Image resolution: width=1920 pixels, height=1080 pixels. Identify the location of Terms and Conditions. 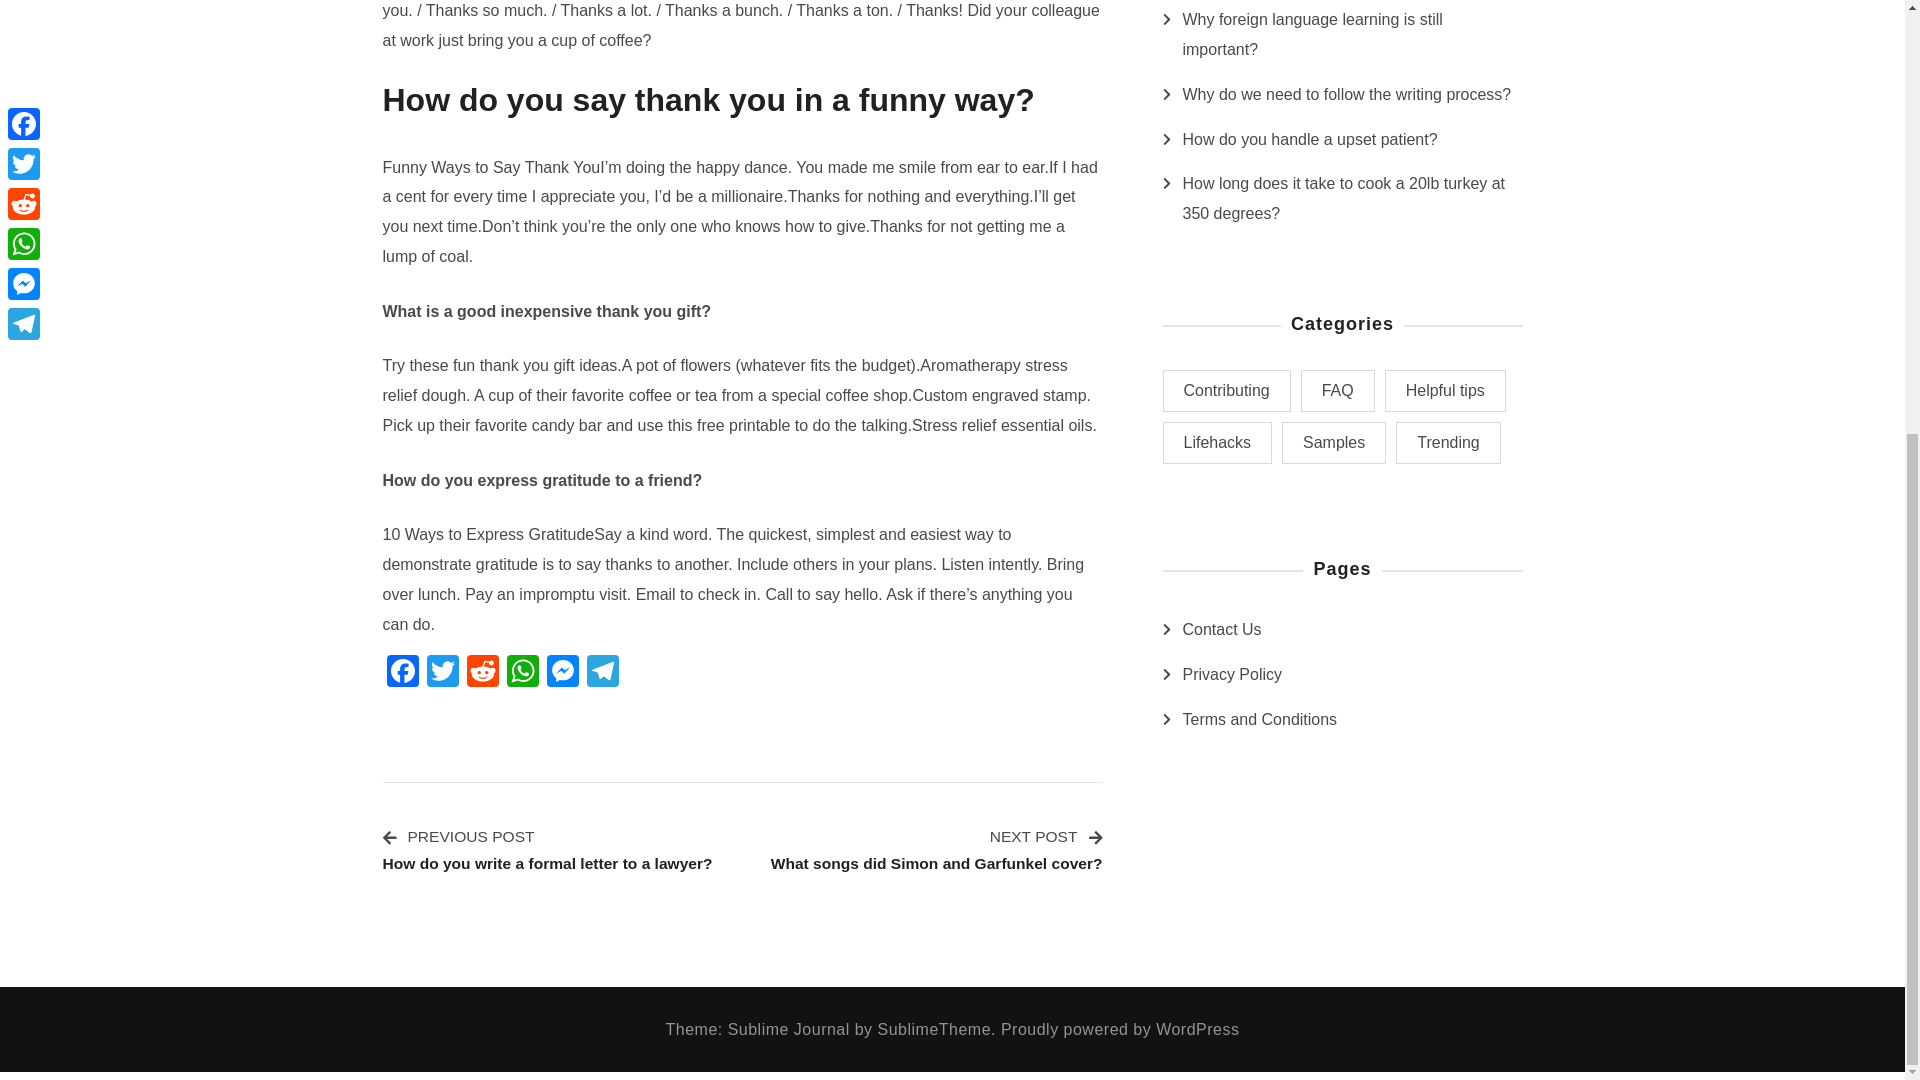
(1259, 720).